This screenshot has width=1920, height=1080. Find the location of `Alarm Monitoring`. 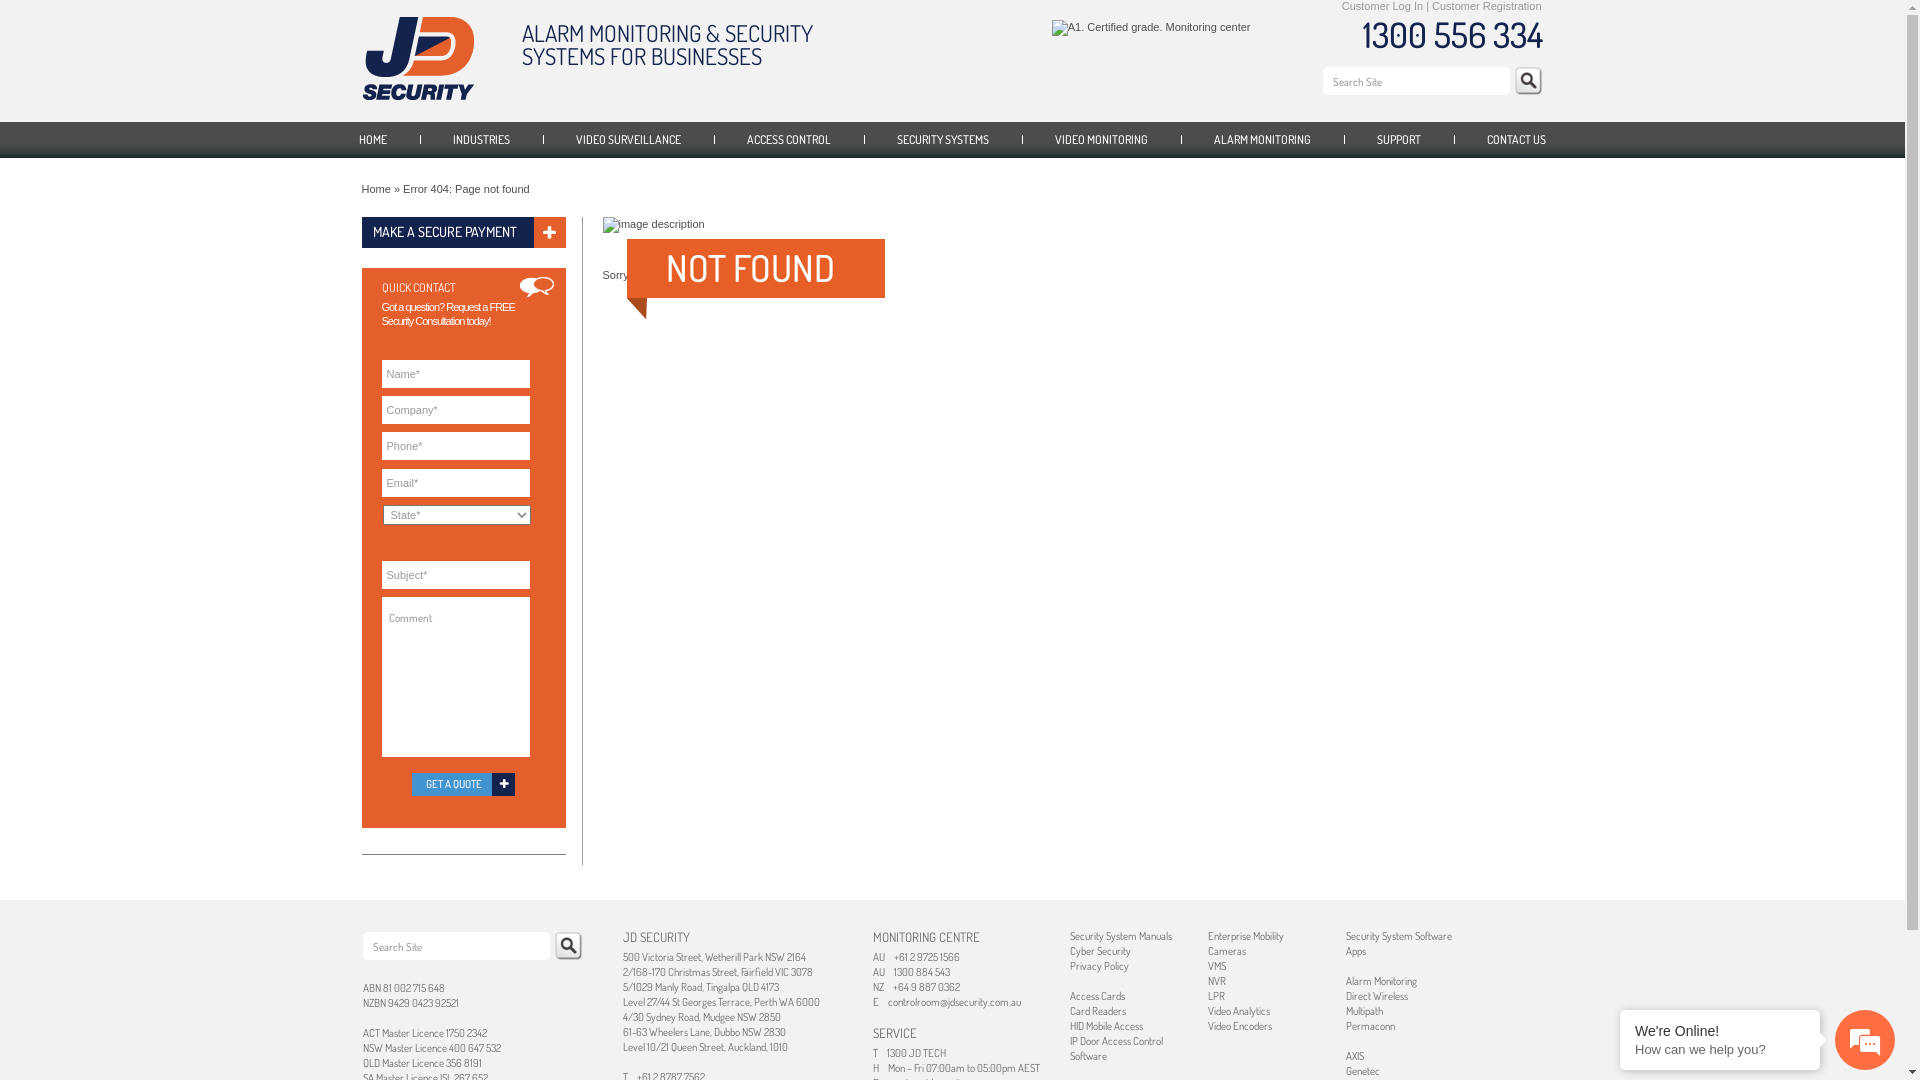

Alarm Monitoring is located at coordinates (1382, 981).